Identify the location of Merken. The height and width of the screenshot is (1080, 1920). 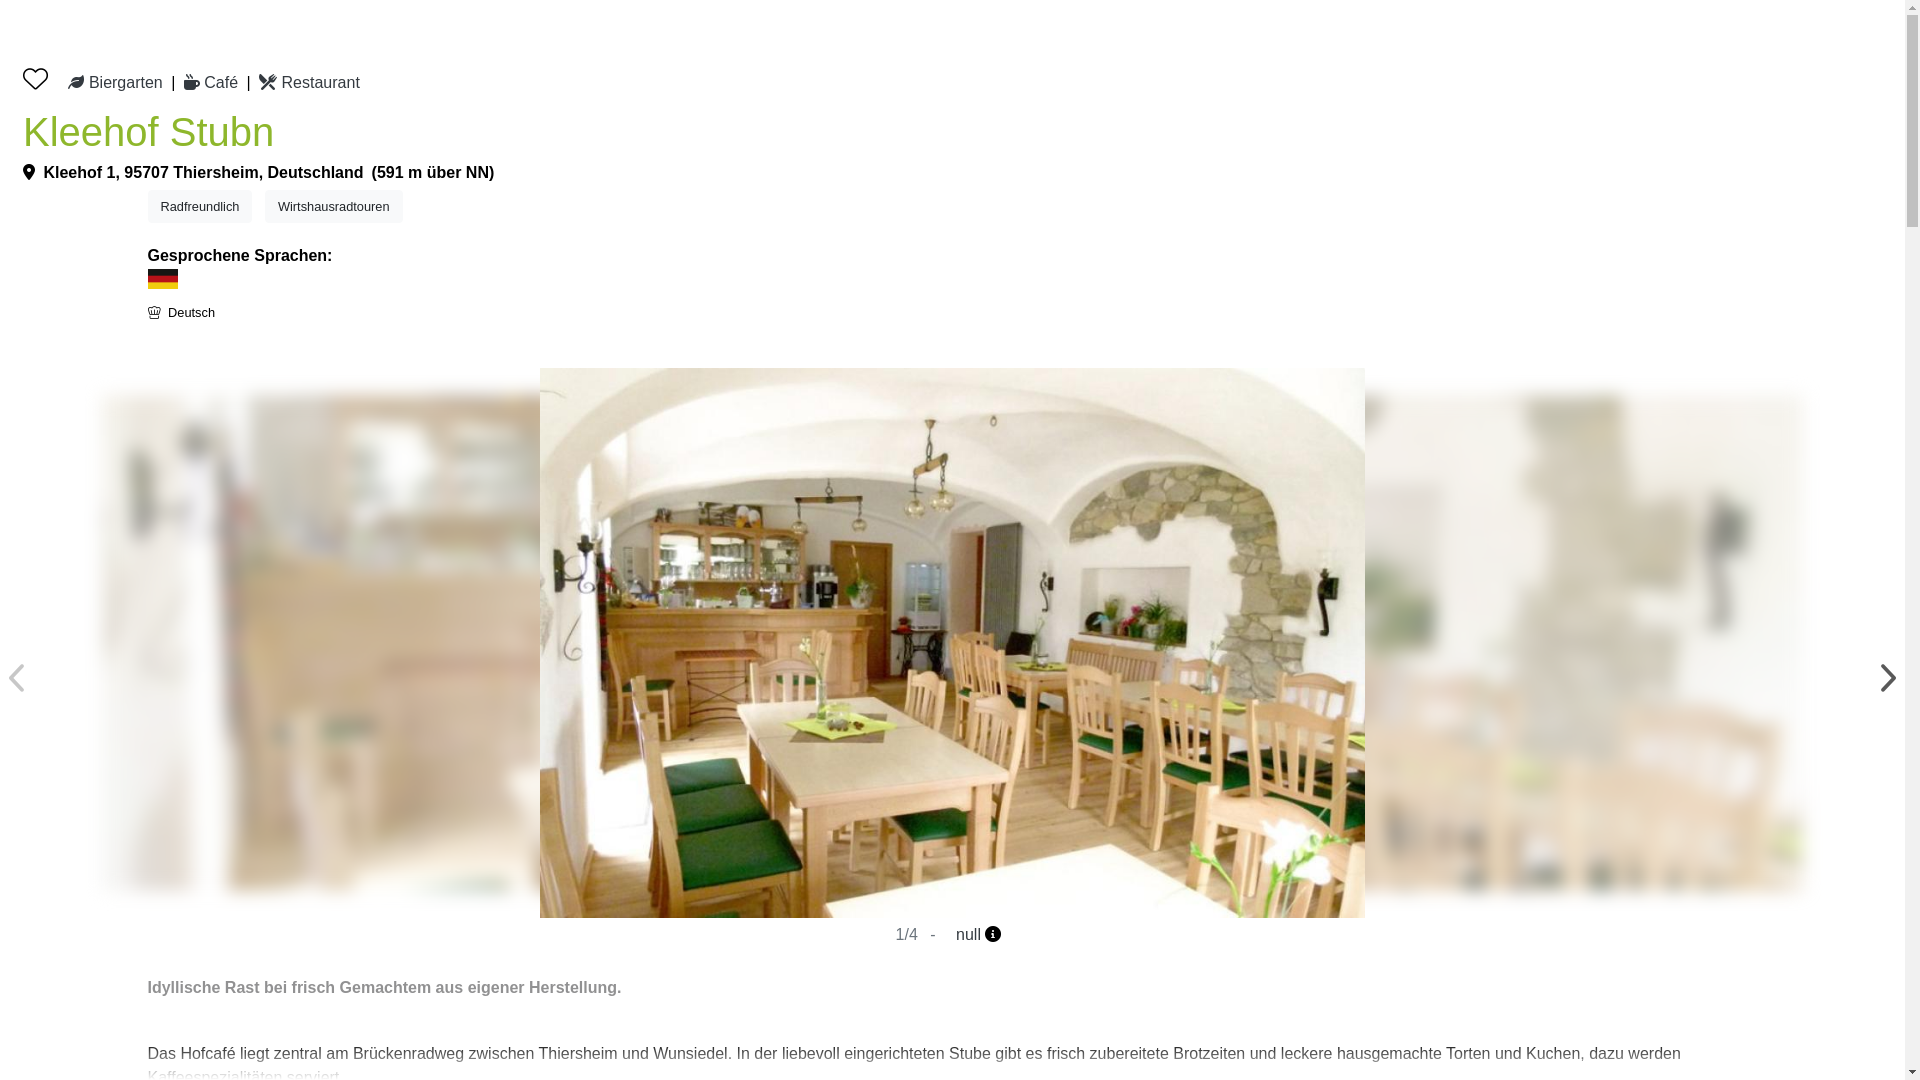
(44, 78).